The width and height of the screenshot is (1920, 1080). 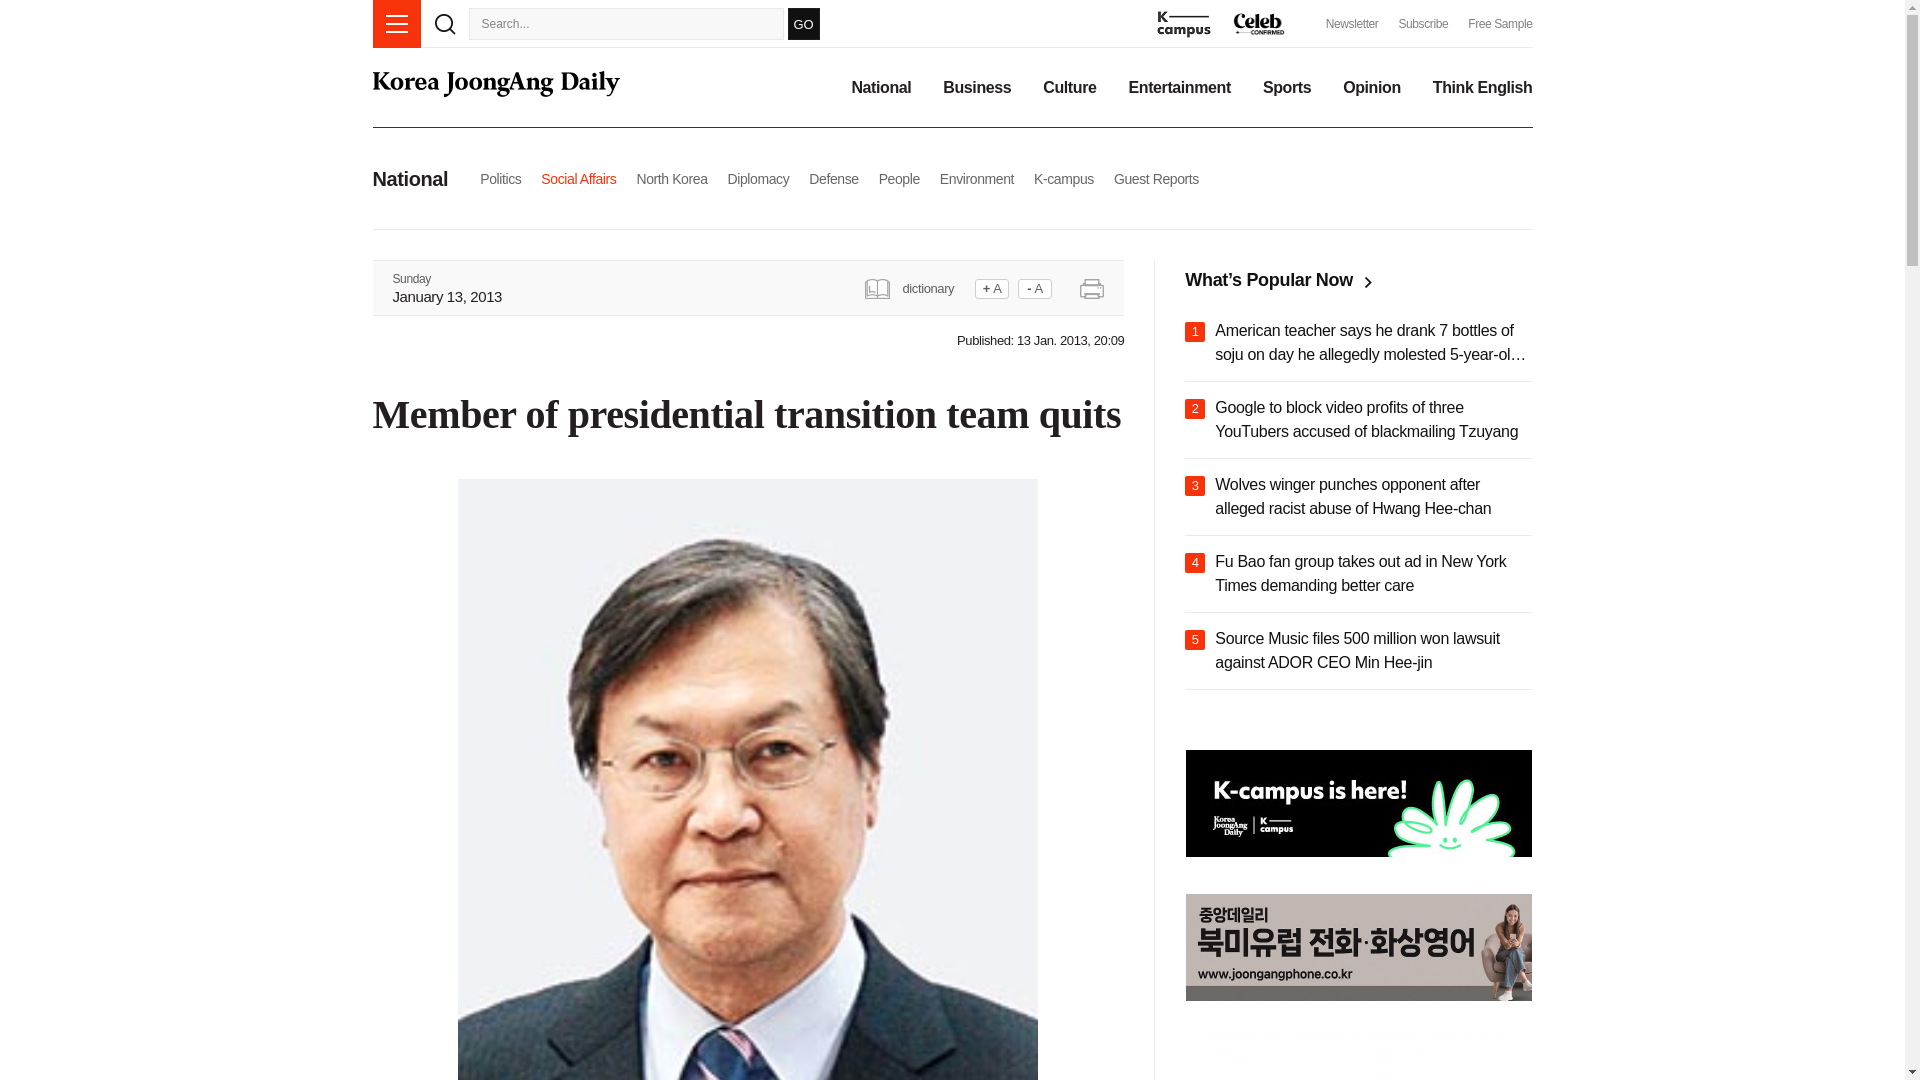 I want to click on Defense, so click(x=833, y=178).